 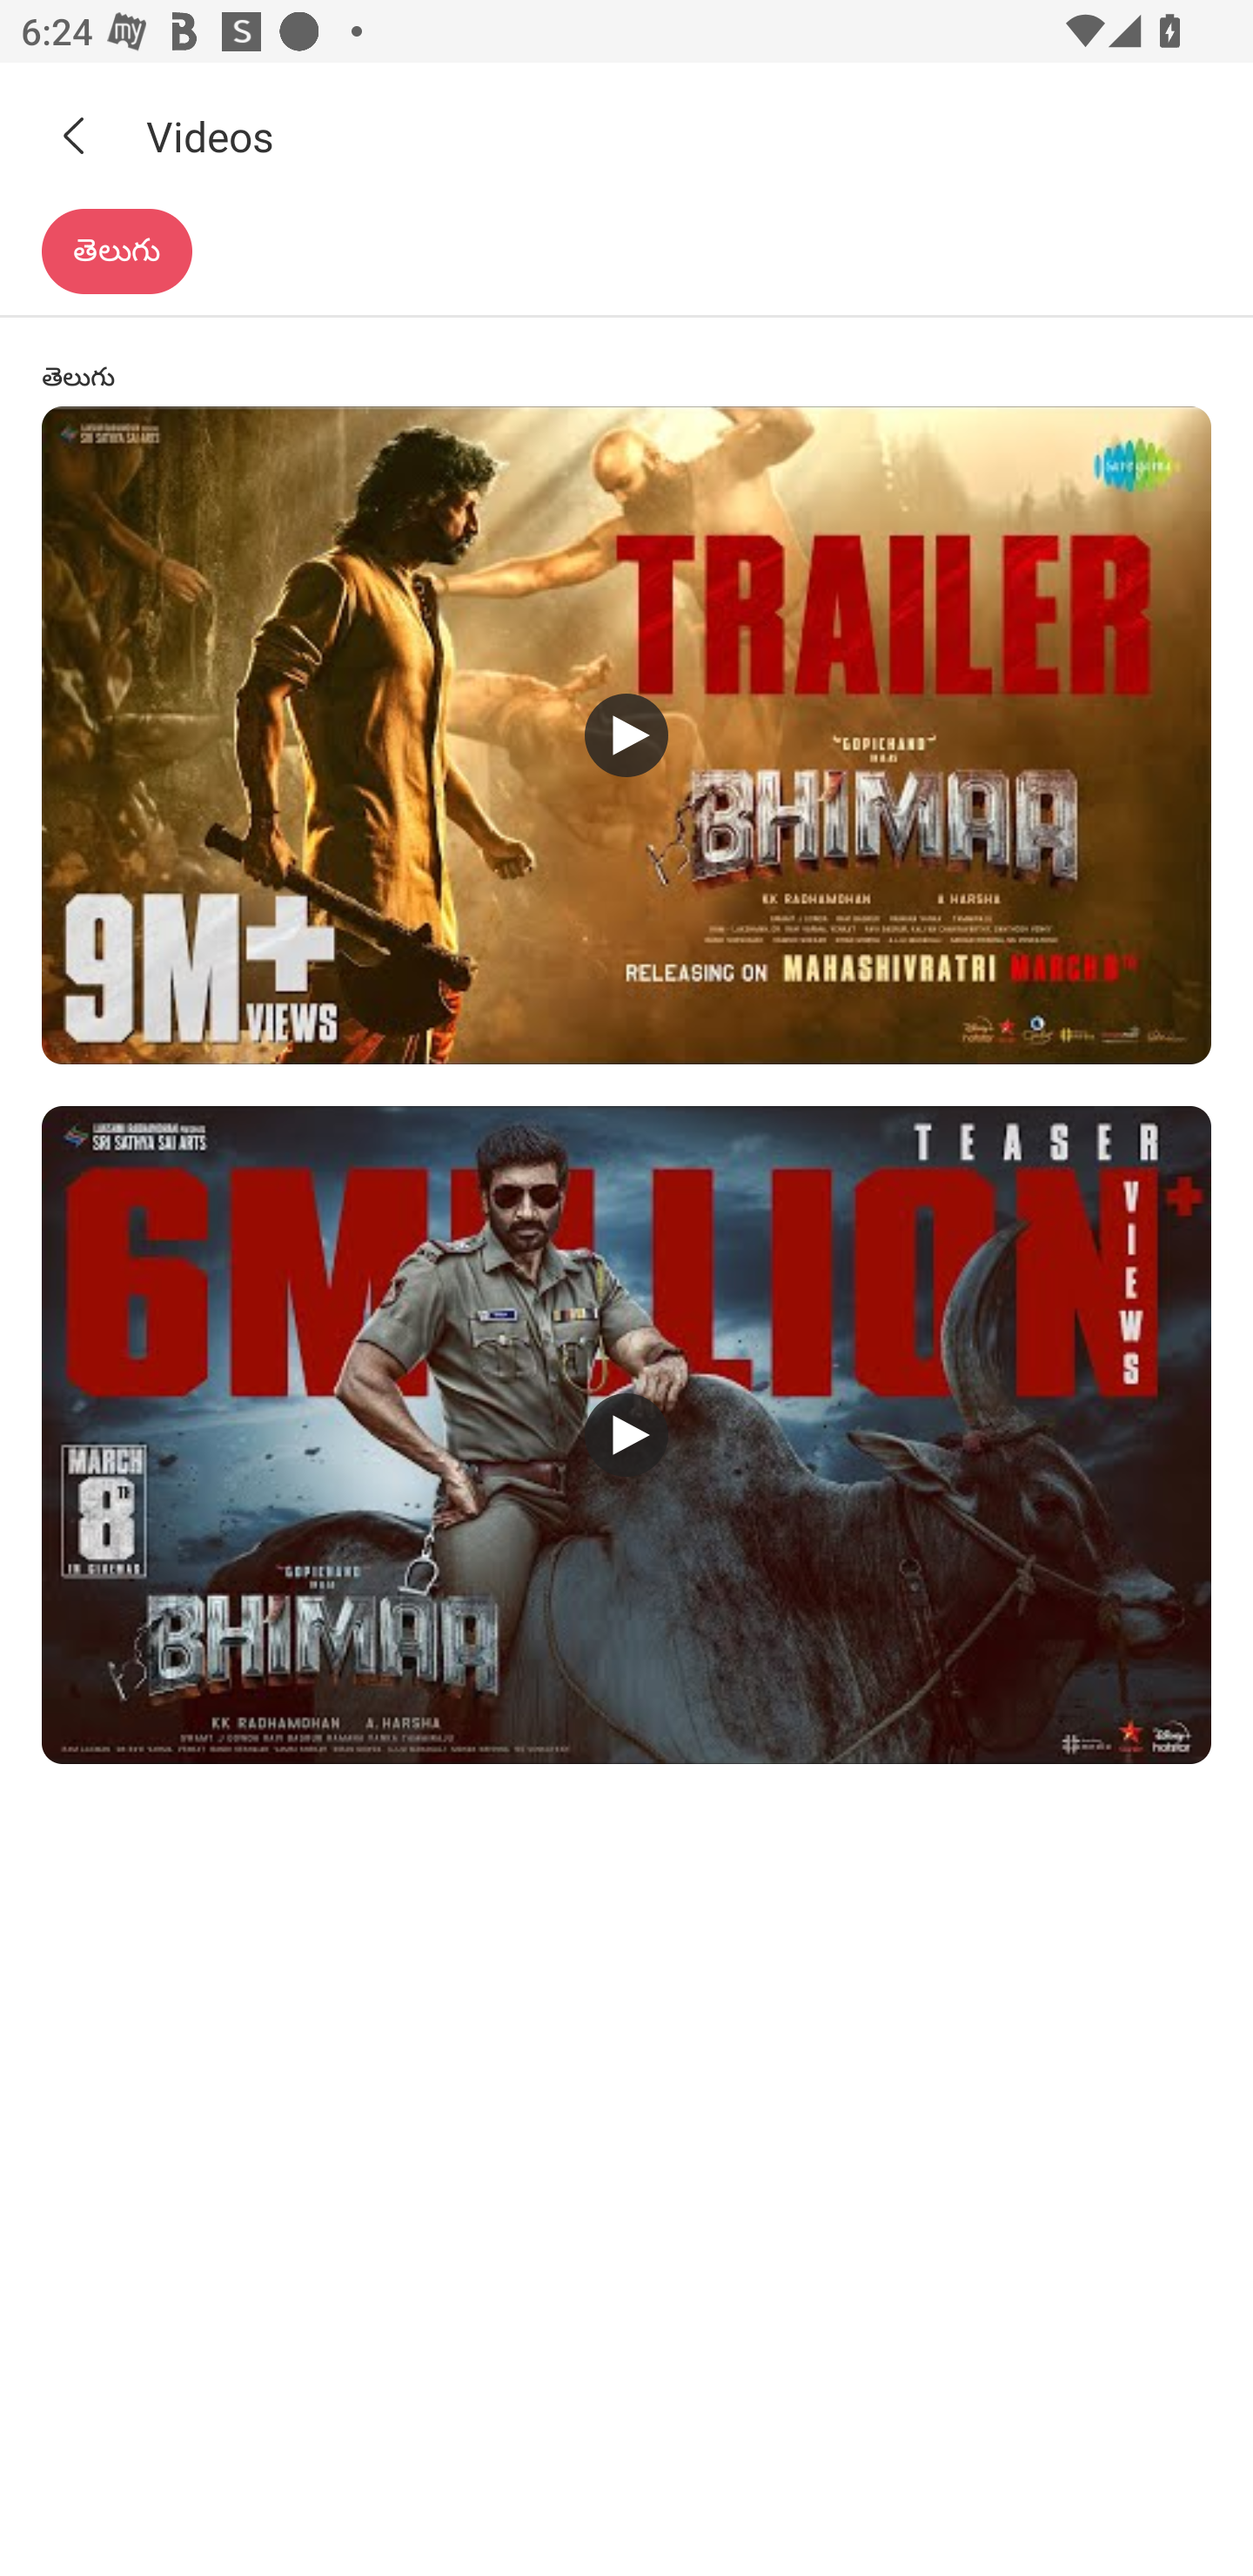 What do you see at coordinates (117, 251) in the screenshot?
I see `తెలుగు` at bounding box center [117, 251].